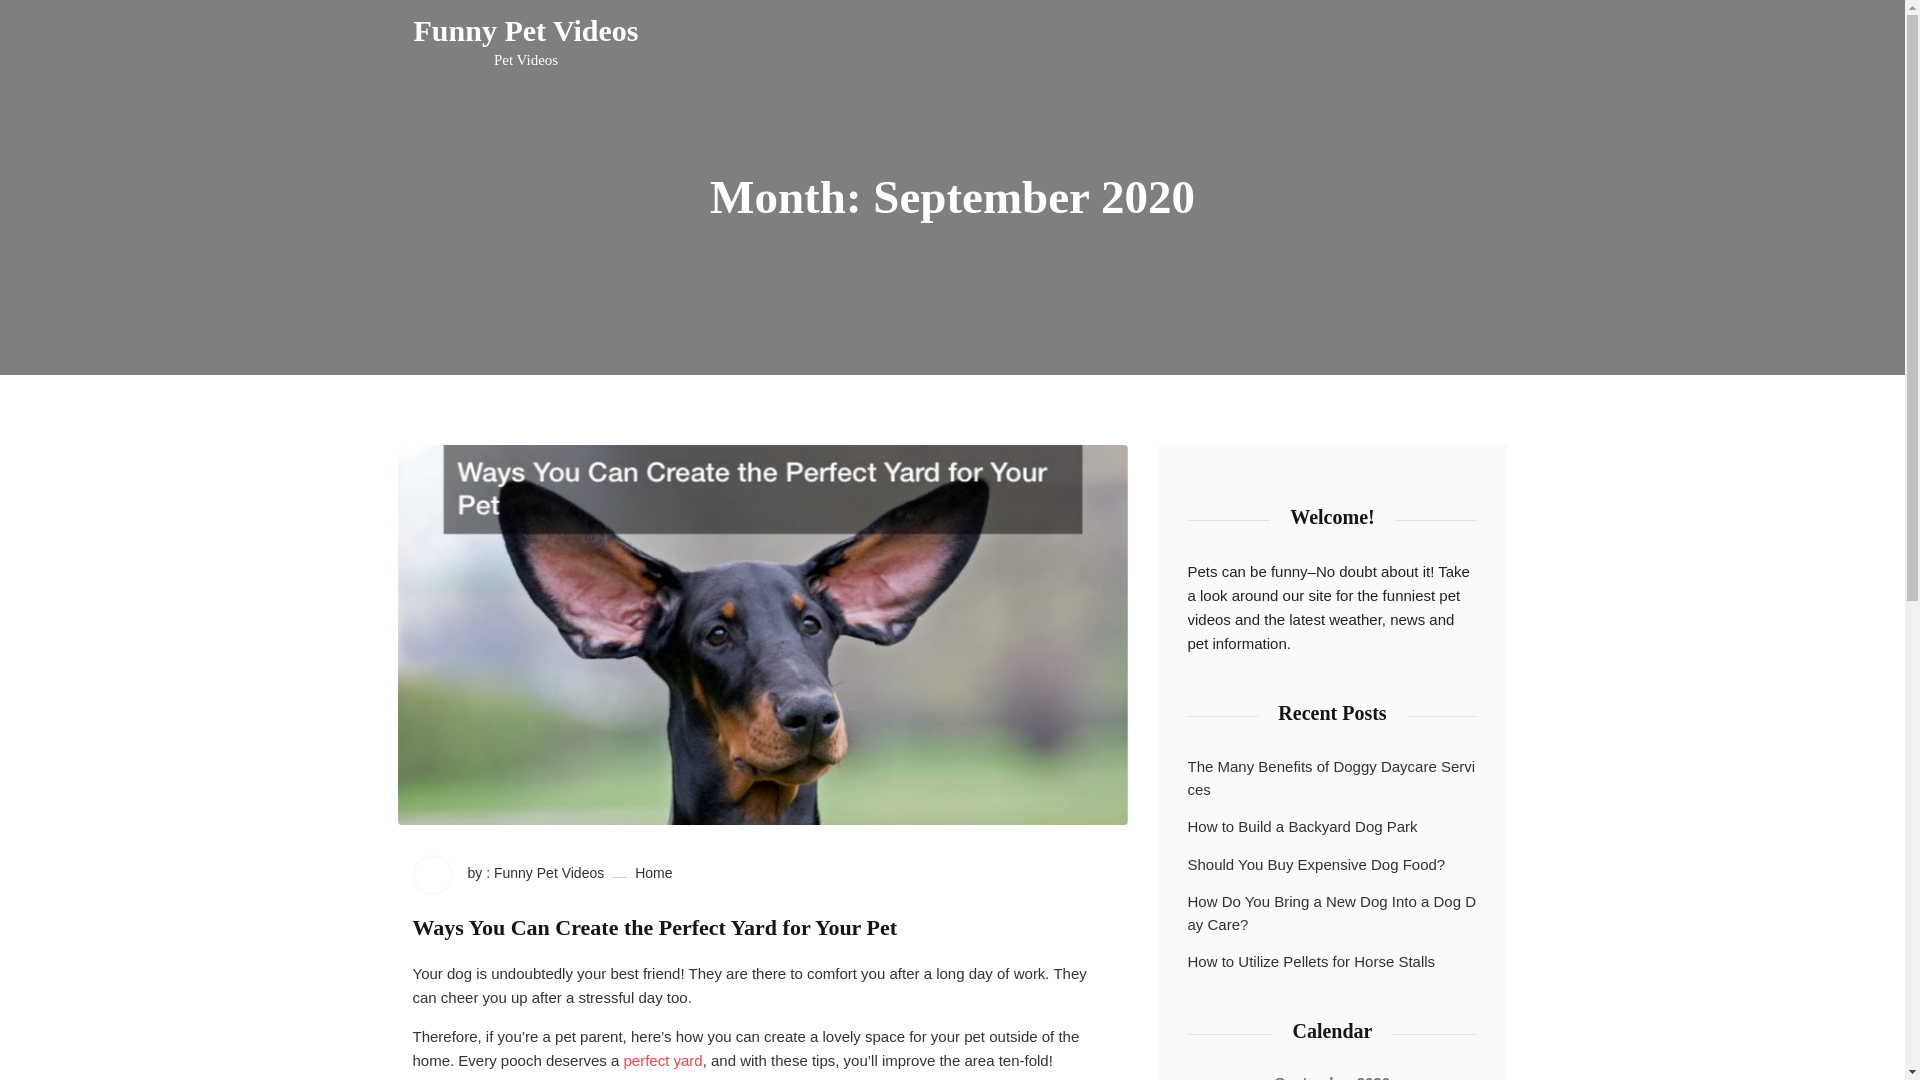  I want to click on Should You Buy Expensive Dog Food?, so click(1312, 962).